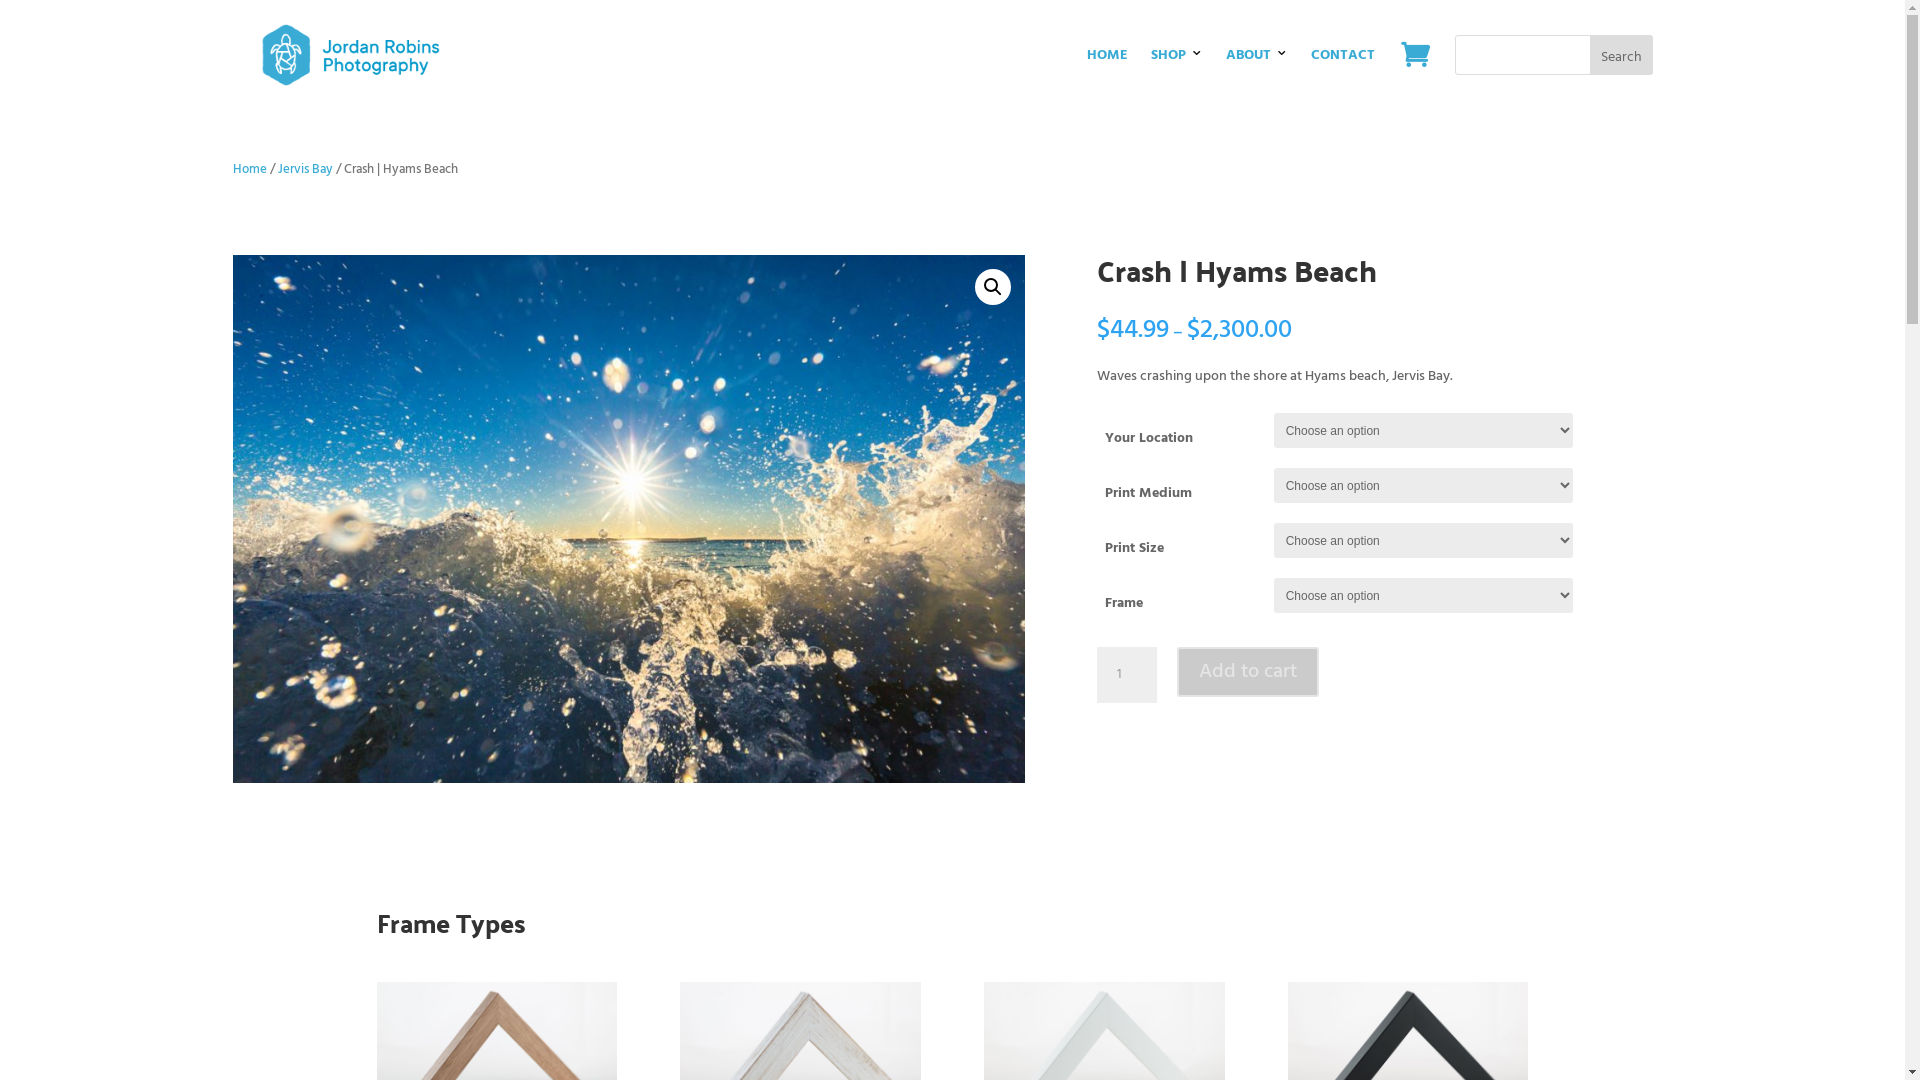 The height and width of the screenshot is (1080, 1920). I want to click on Jervis Bay, so click(306, 170).